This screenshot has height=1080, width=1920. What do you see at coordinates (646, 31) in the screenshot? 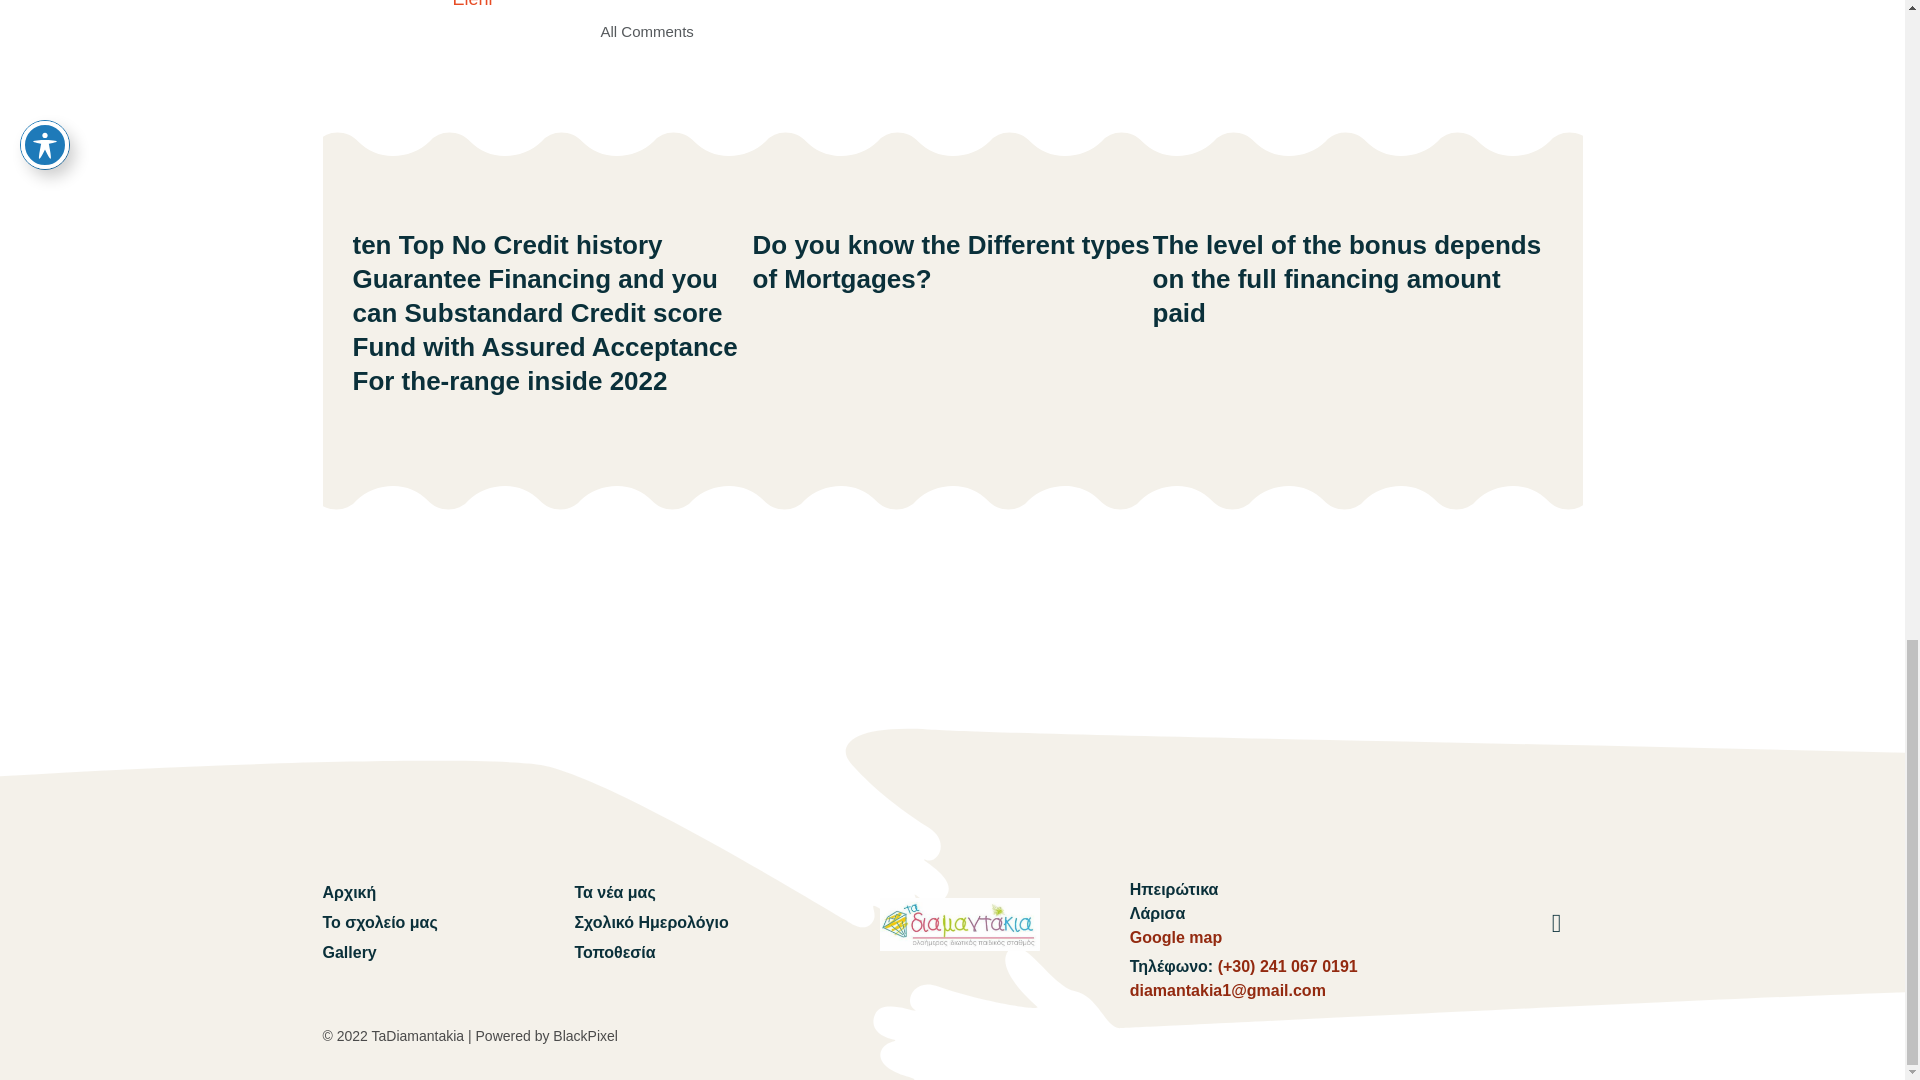
I see `All Comments` at bounding box center [646, 31].